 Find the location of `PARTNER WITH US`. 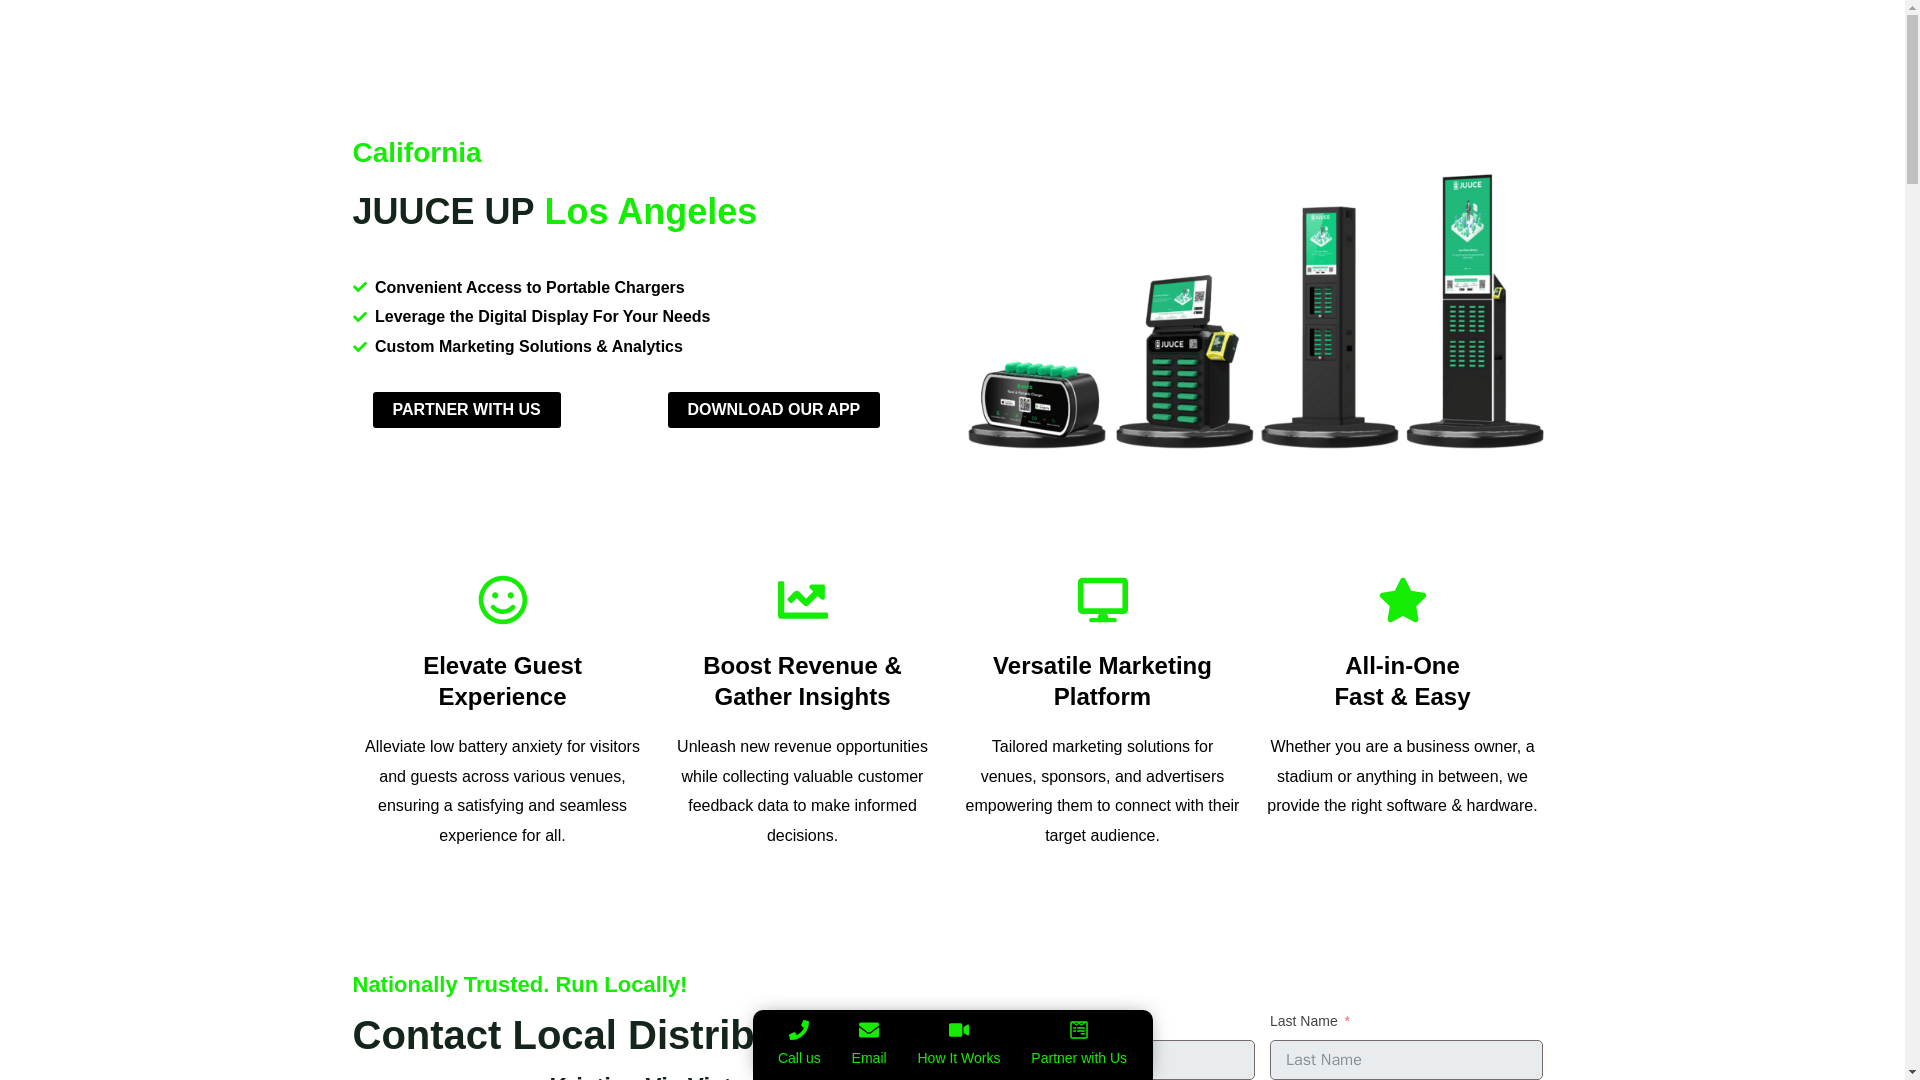

PARTNER WITH US is located at coordinates (466, 410).